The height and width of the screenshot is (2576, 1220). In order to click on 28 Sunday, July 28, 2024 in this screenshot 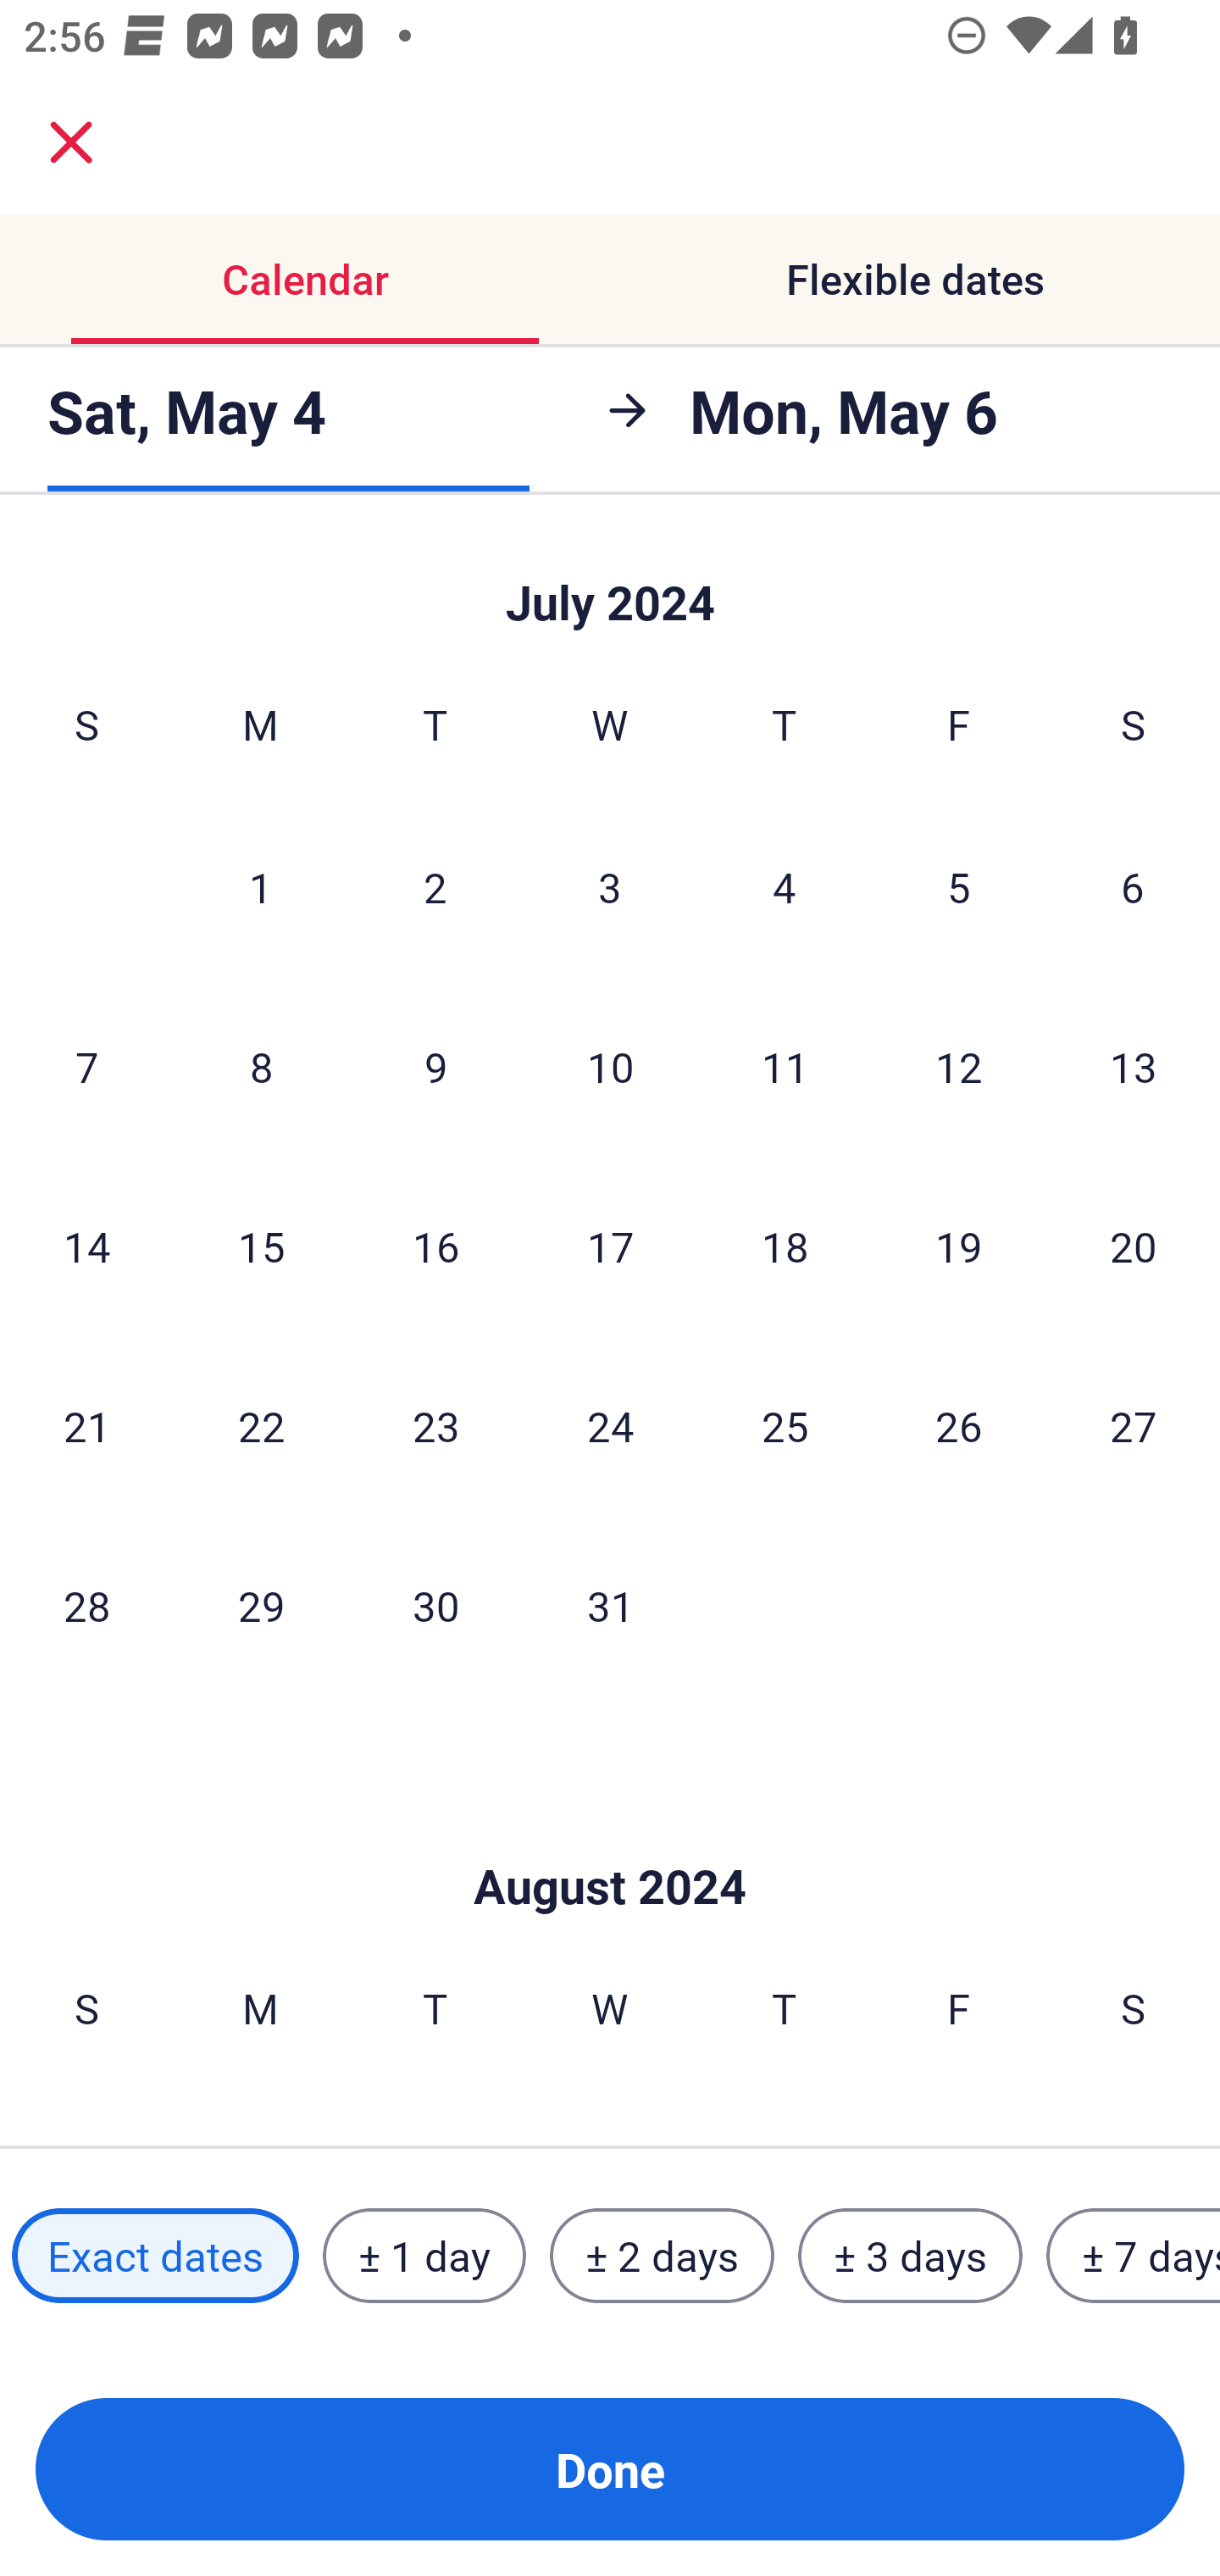, I will do `click(86, 1605)`.